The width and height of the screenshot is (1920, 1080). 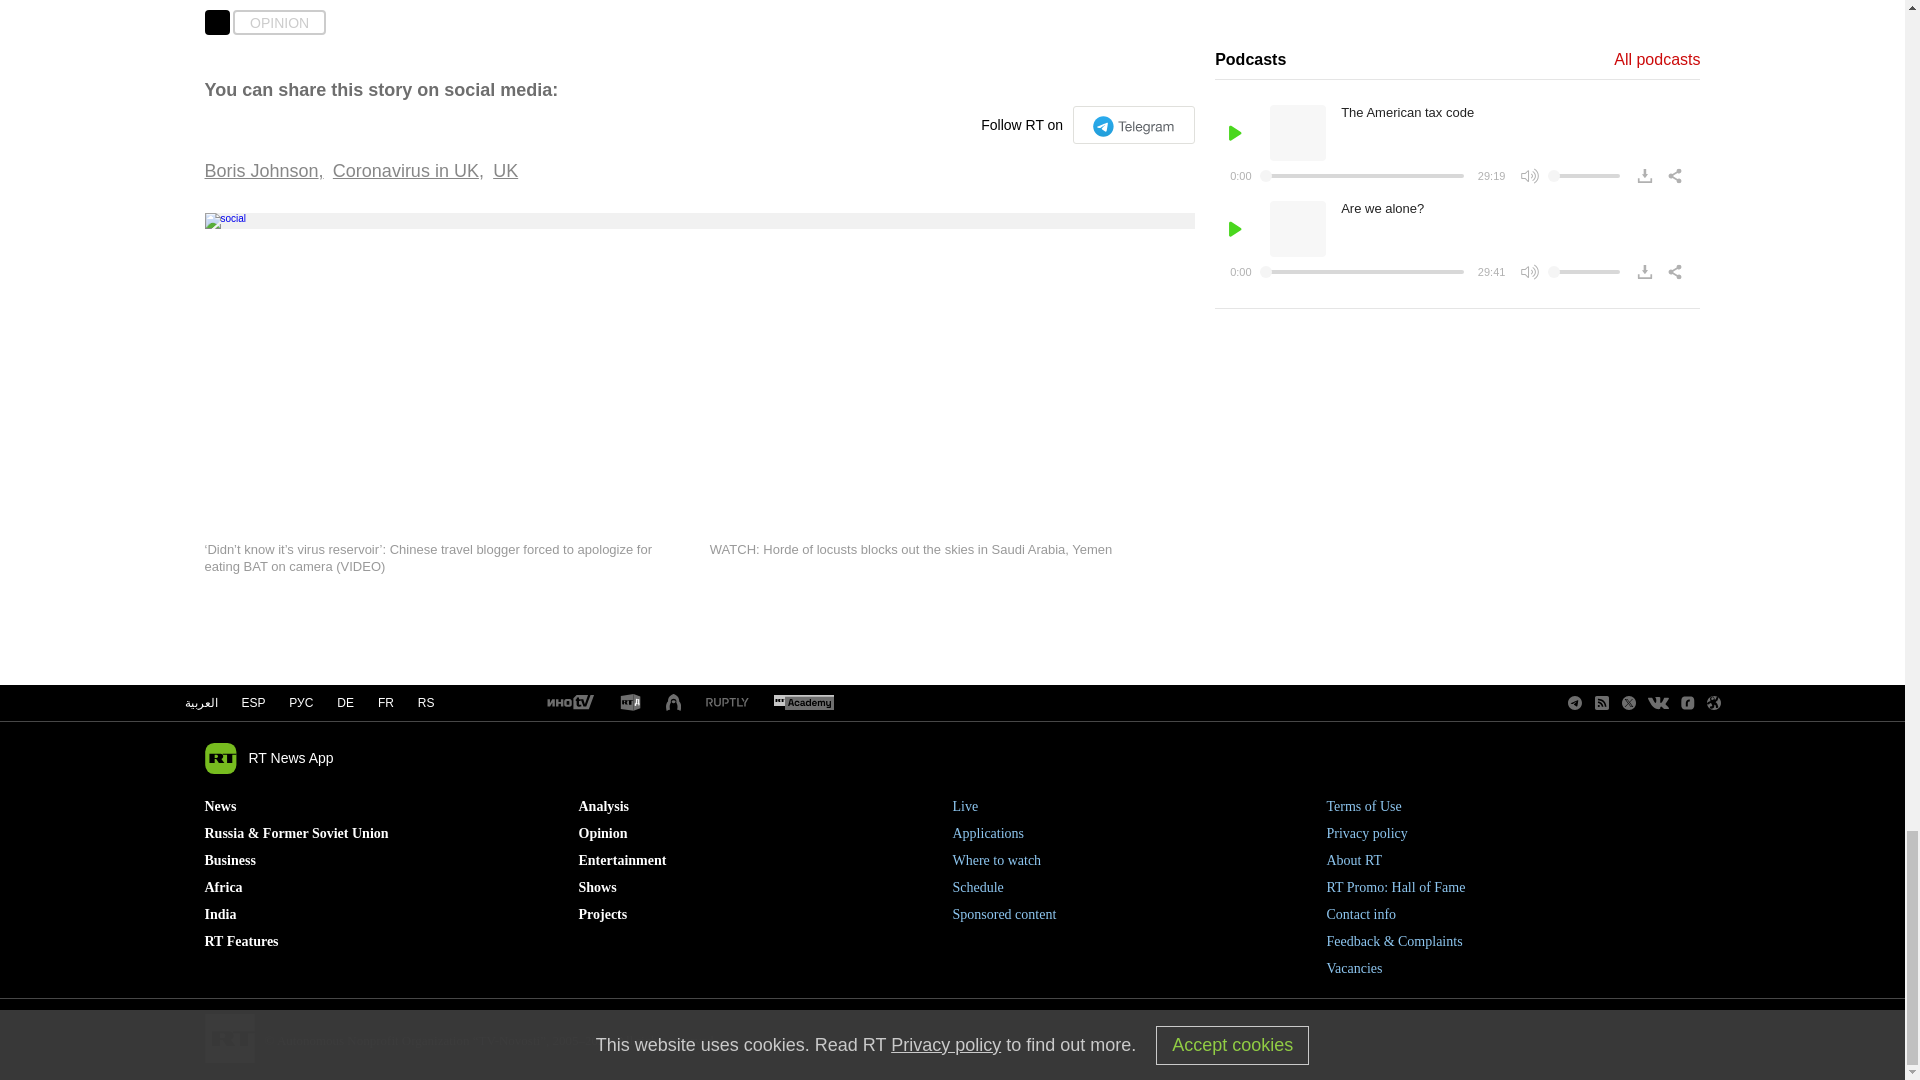 I want to click on RT , so click(x=630, y=703).